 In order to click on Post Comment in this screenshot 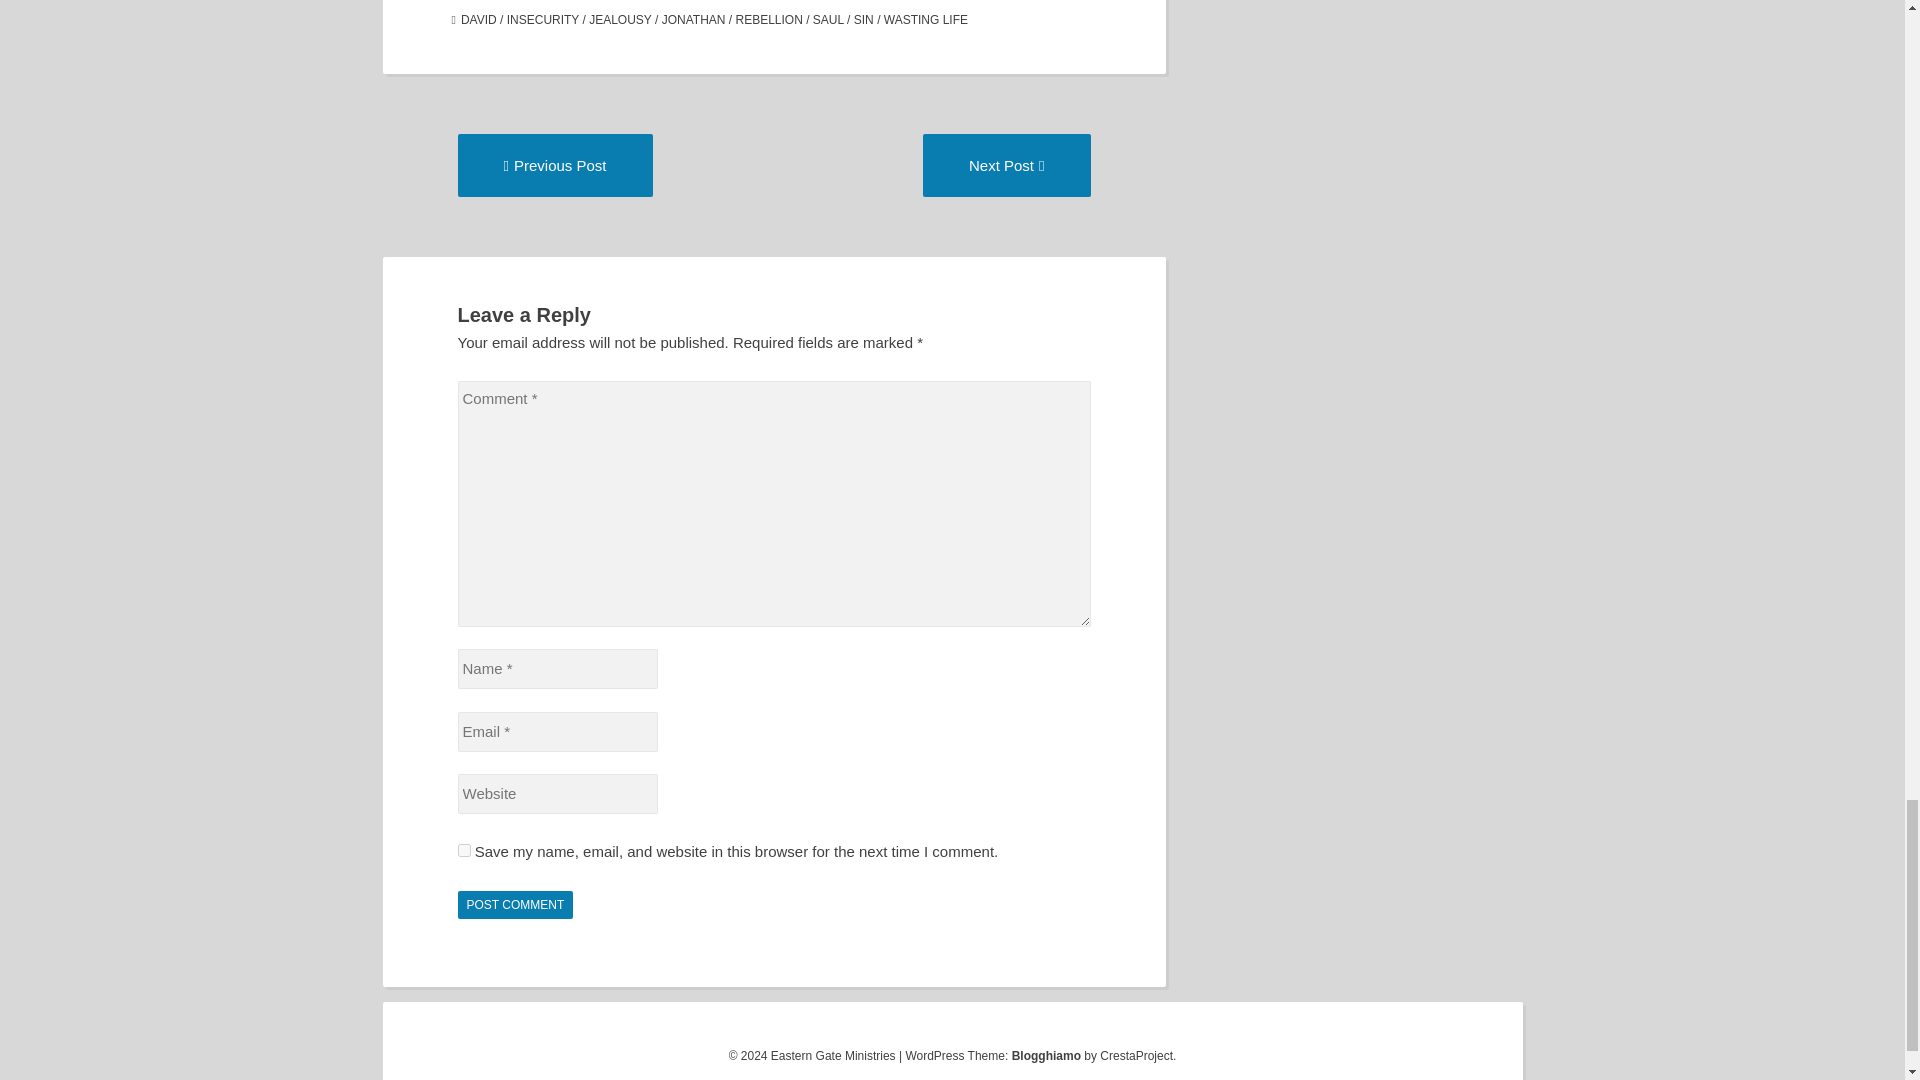, I will do `click(516, 905)`.